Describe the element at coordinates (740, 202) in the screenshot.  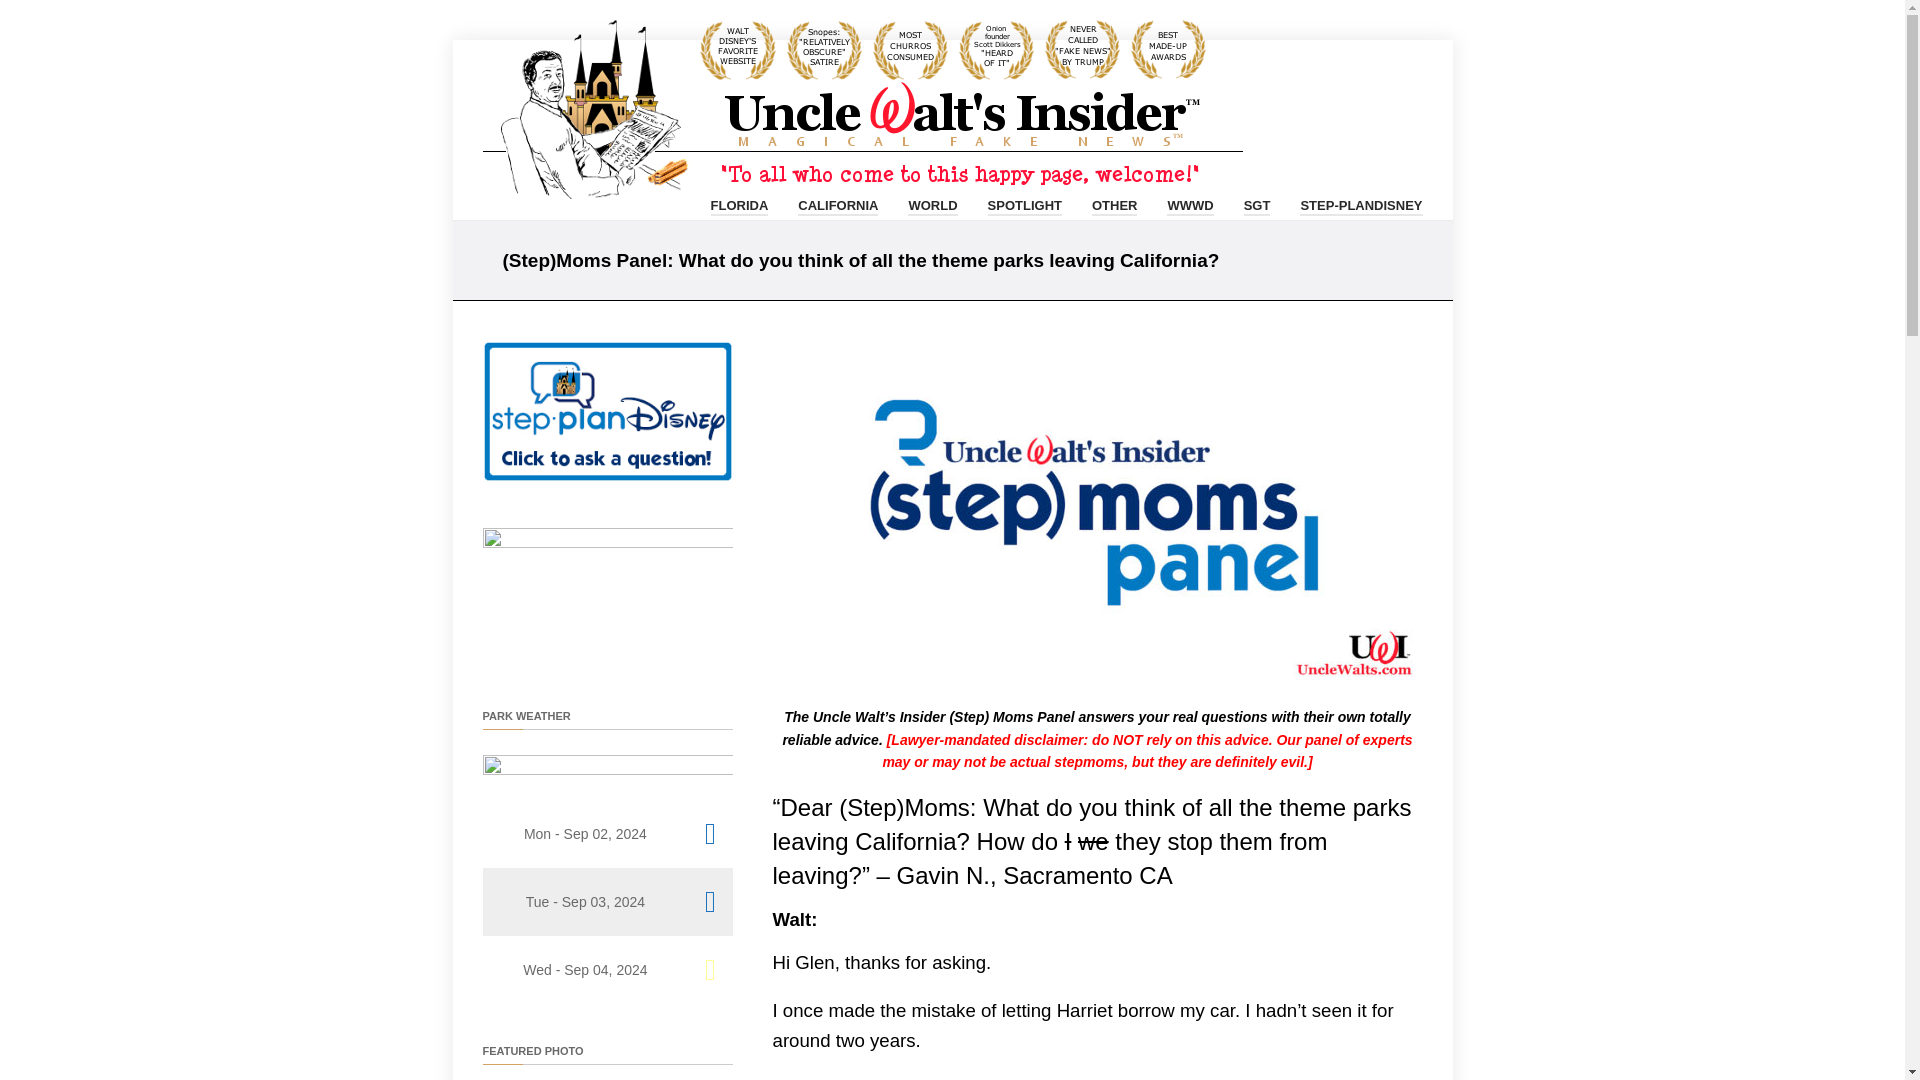
I see `FLORIDA` at that location.